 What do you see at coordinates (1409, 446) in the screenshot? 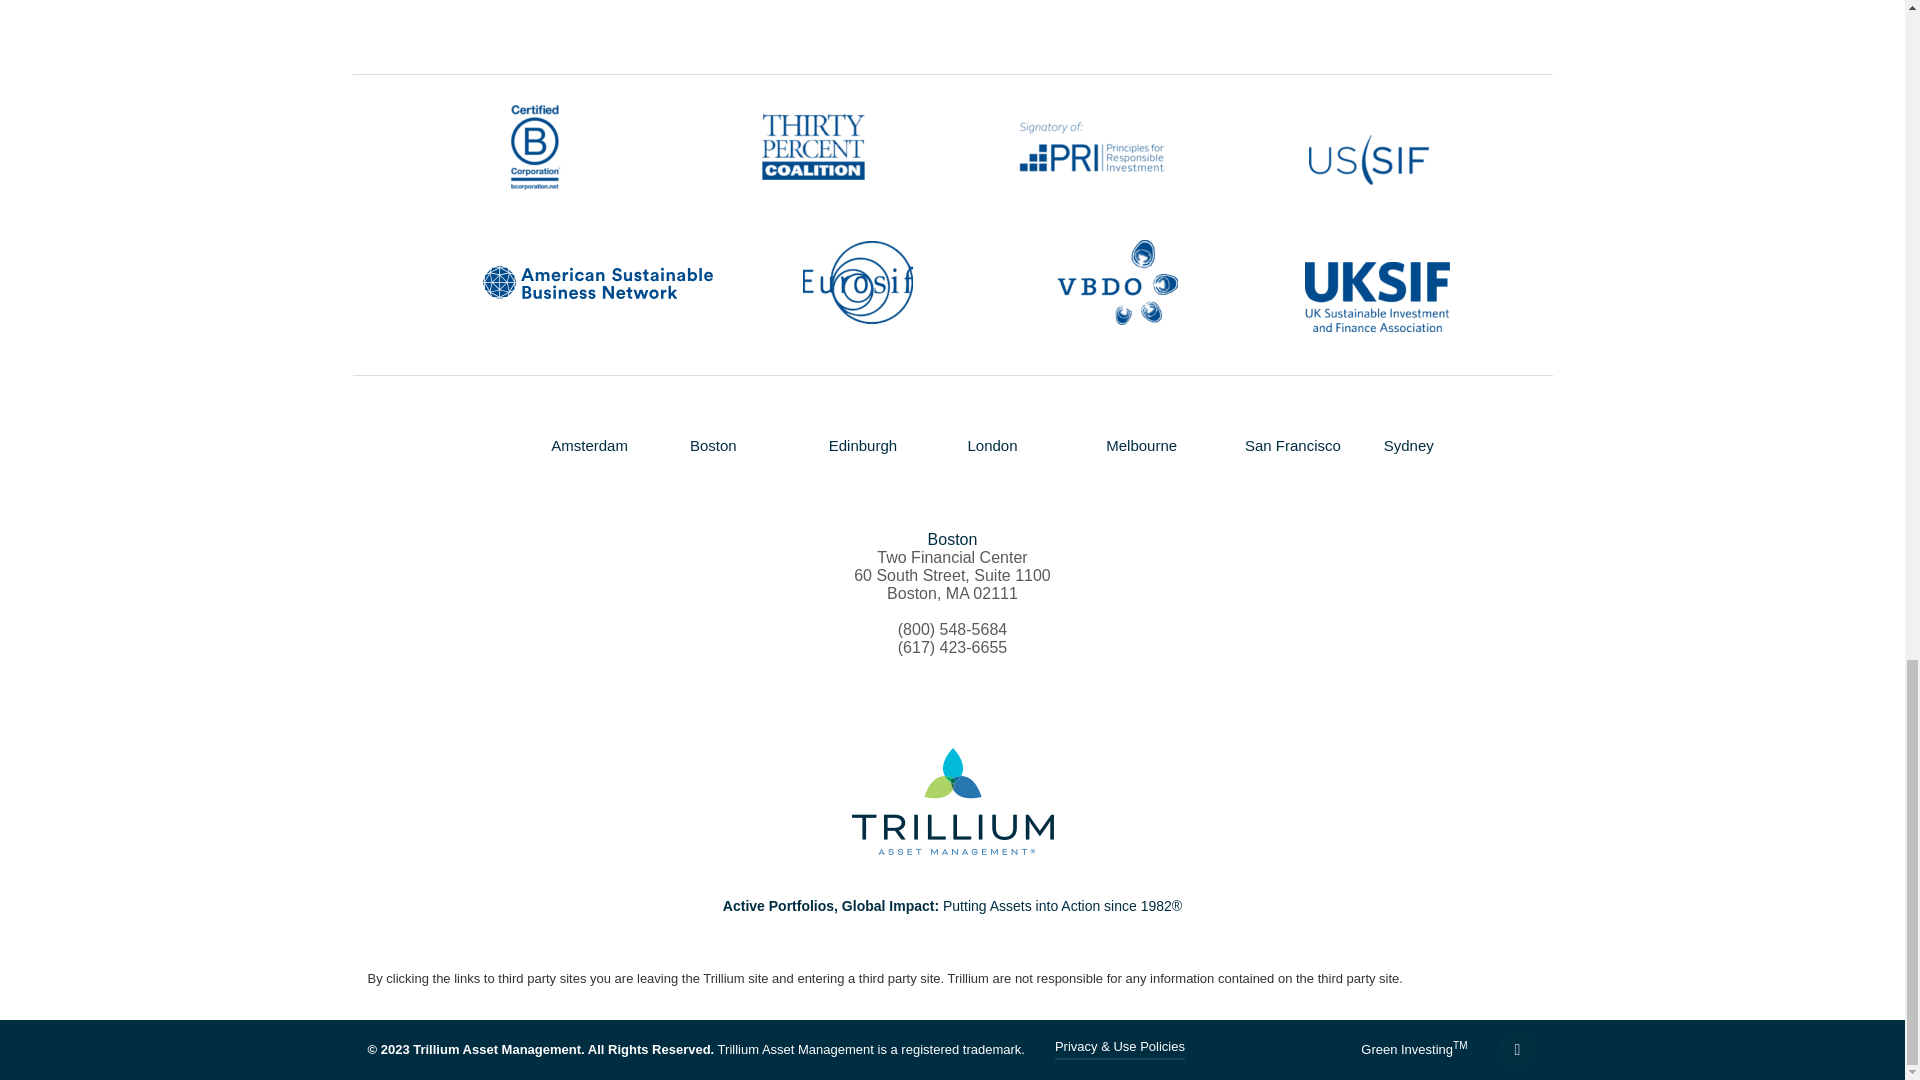
I see `Sydney` at bounding box center [1409, 446].